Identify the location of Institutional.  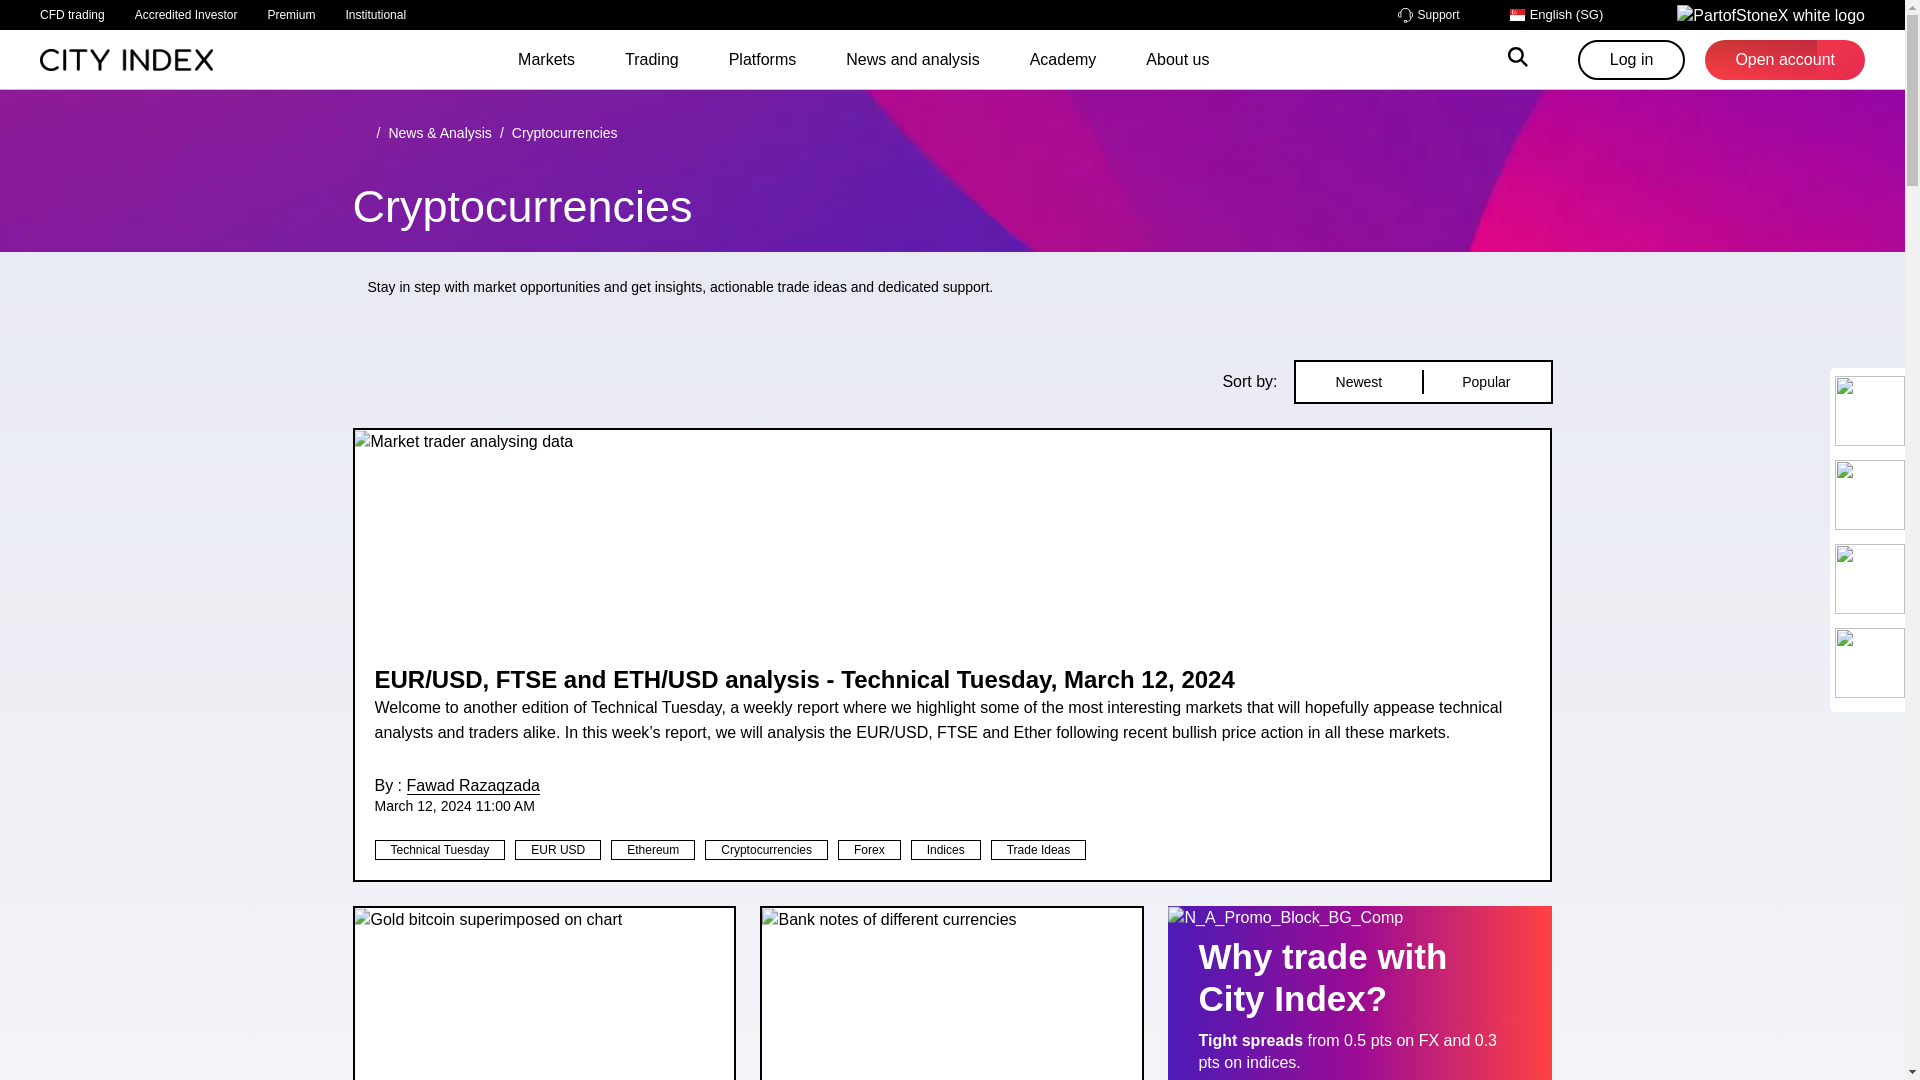
(375, 15).